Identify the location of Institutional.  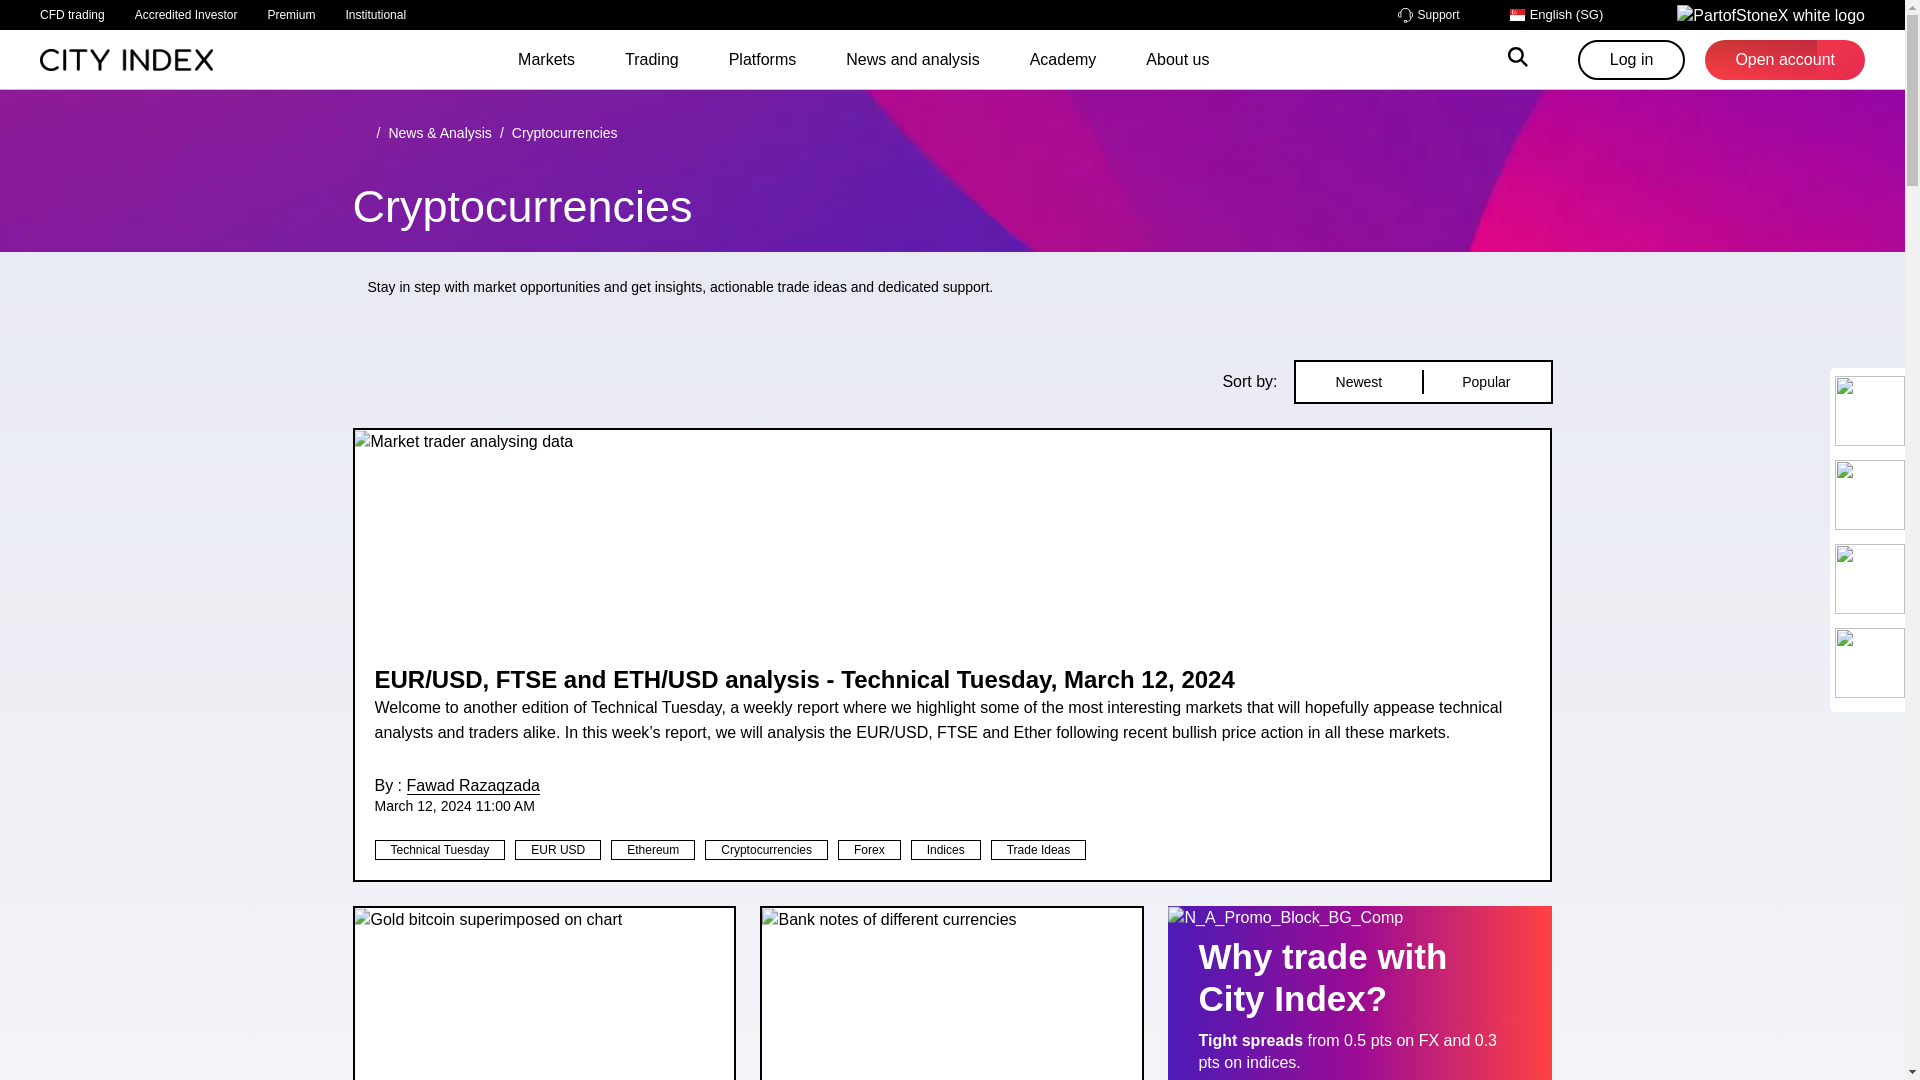
(375, 15).